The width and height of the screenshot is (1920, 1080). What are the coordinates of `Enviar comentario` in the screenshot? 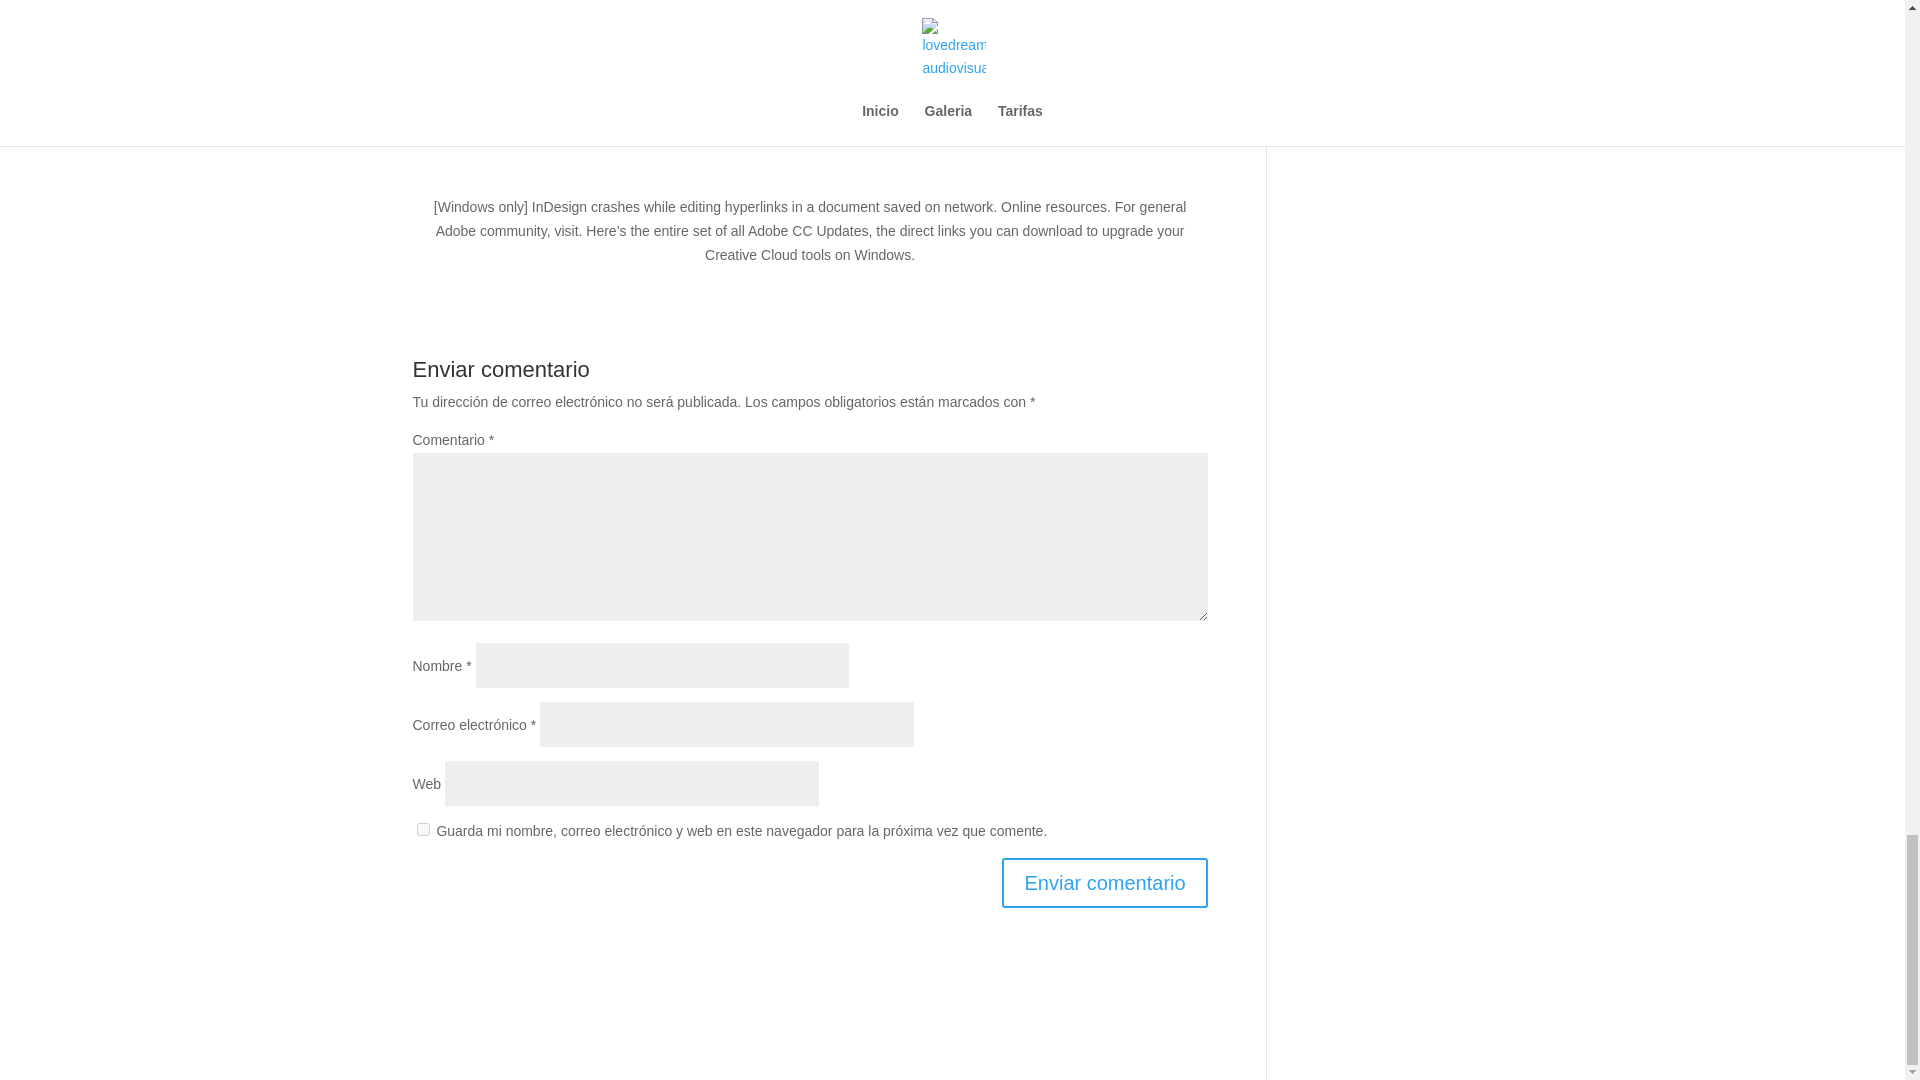 It's located at (1104, 882).